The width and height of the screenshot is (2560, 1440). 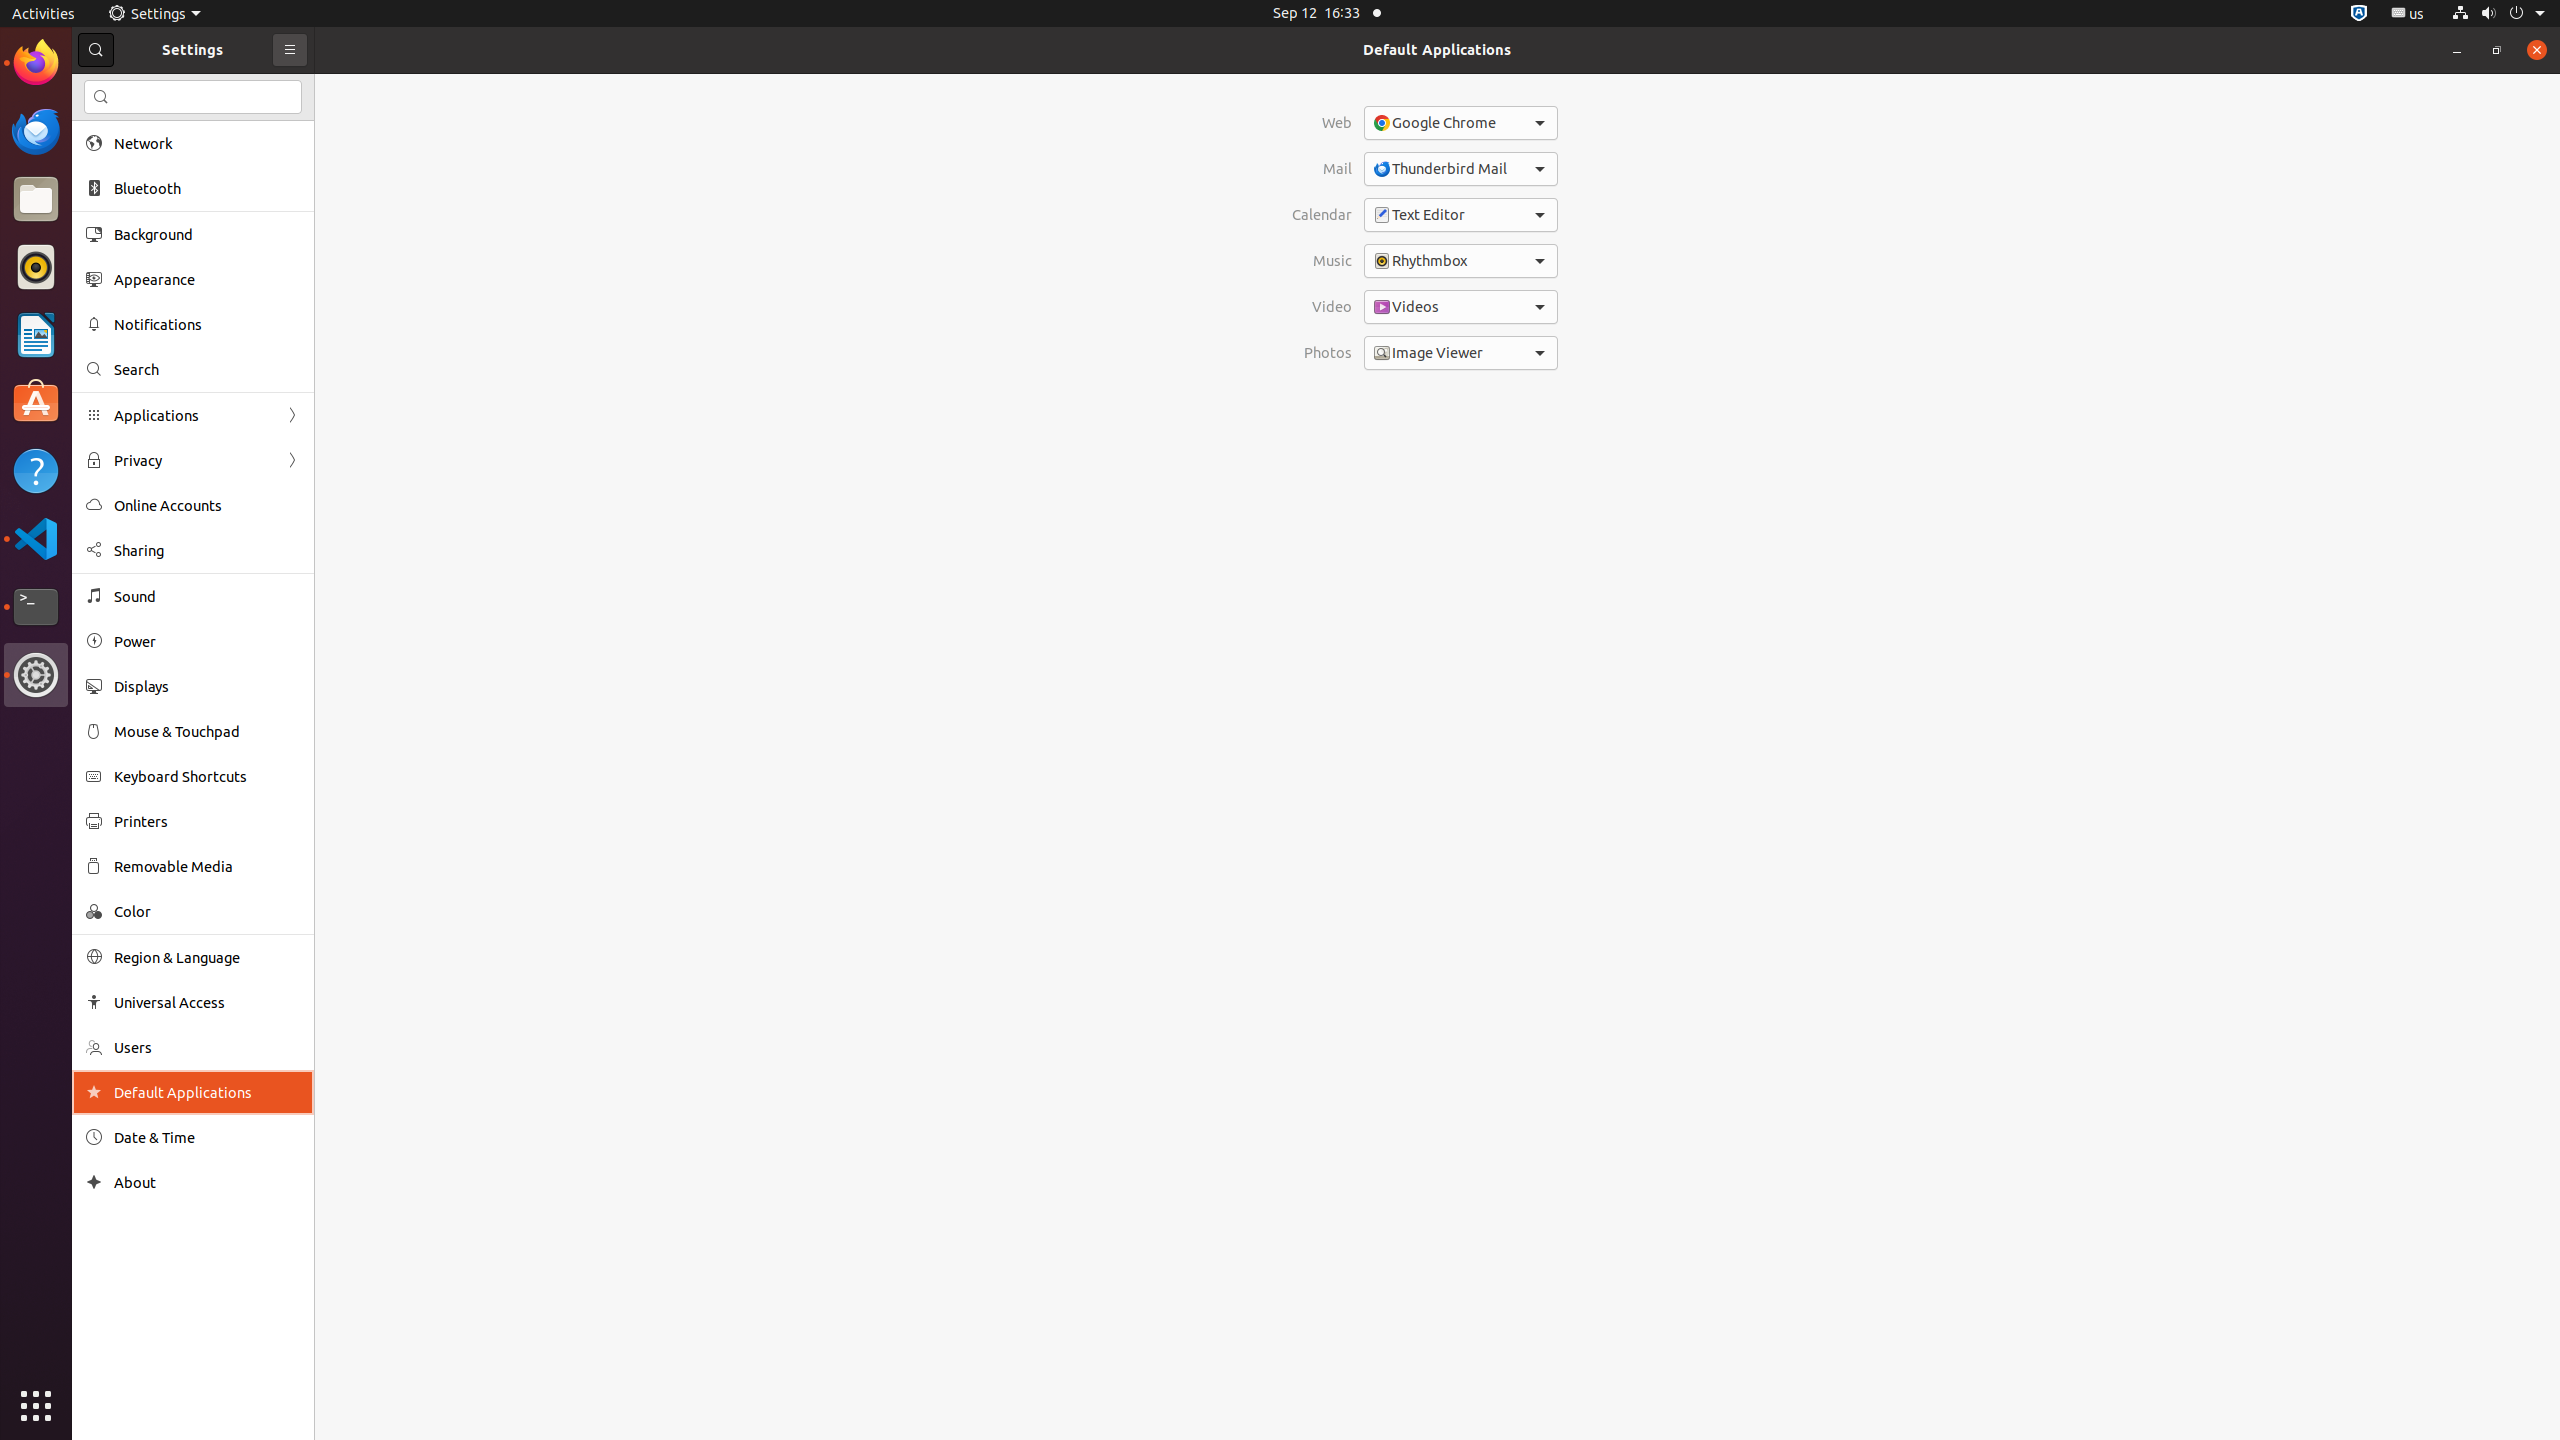 I want to click on Sound, so click(x=207, y=596).